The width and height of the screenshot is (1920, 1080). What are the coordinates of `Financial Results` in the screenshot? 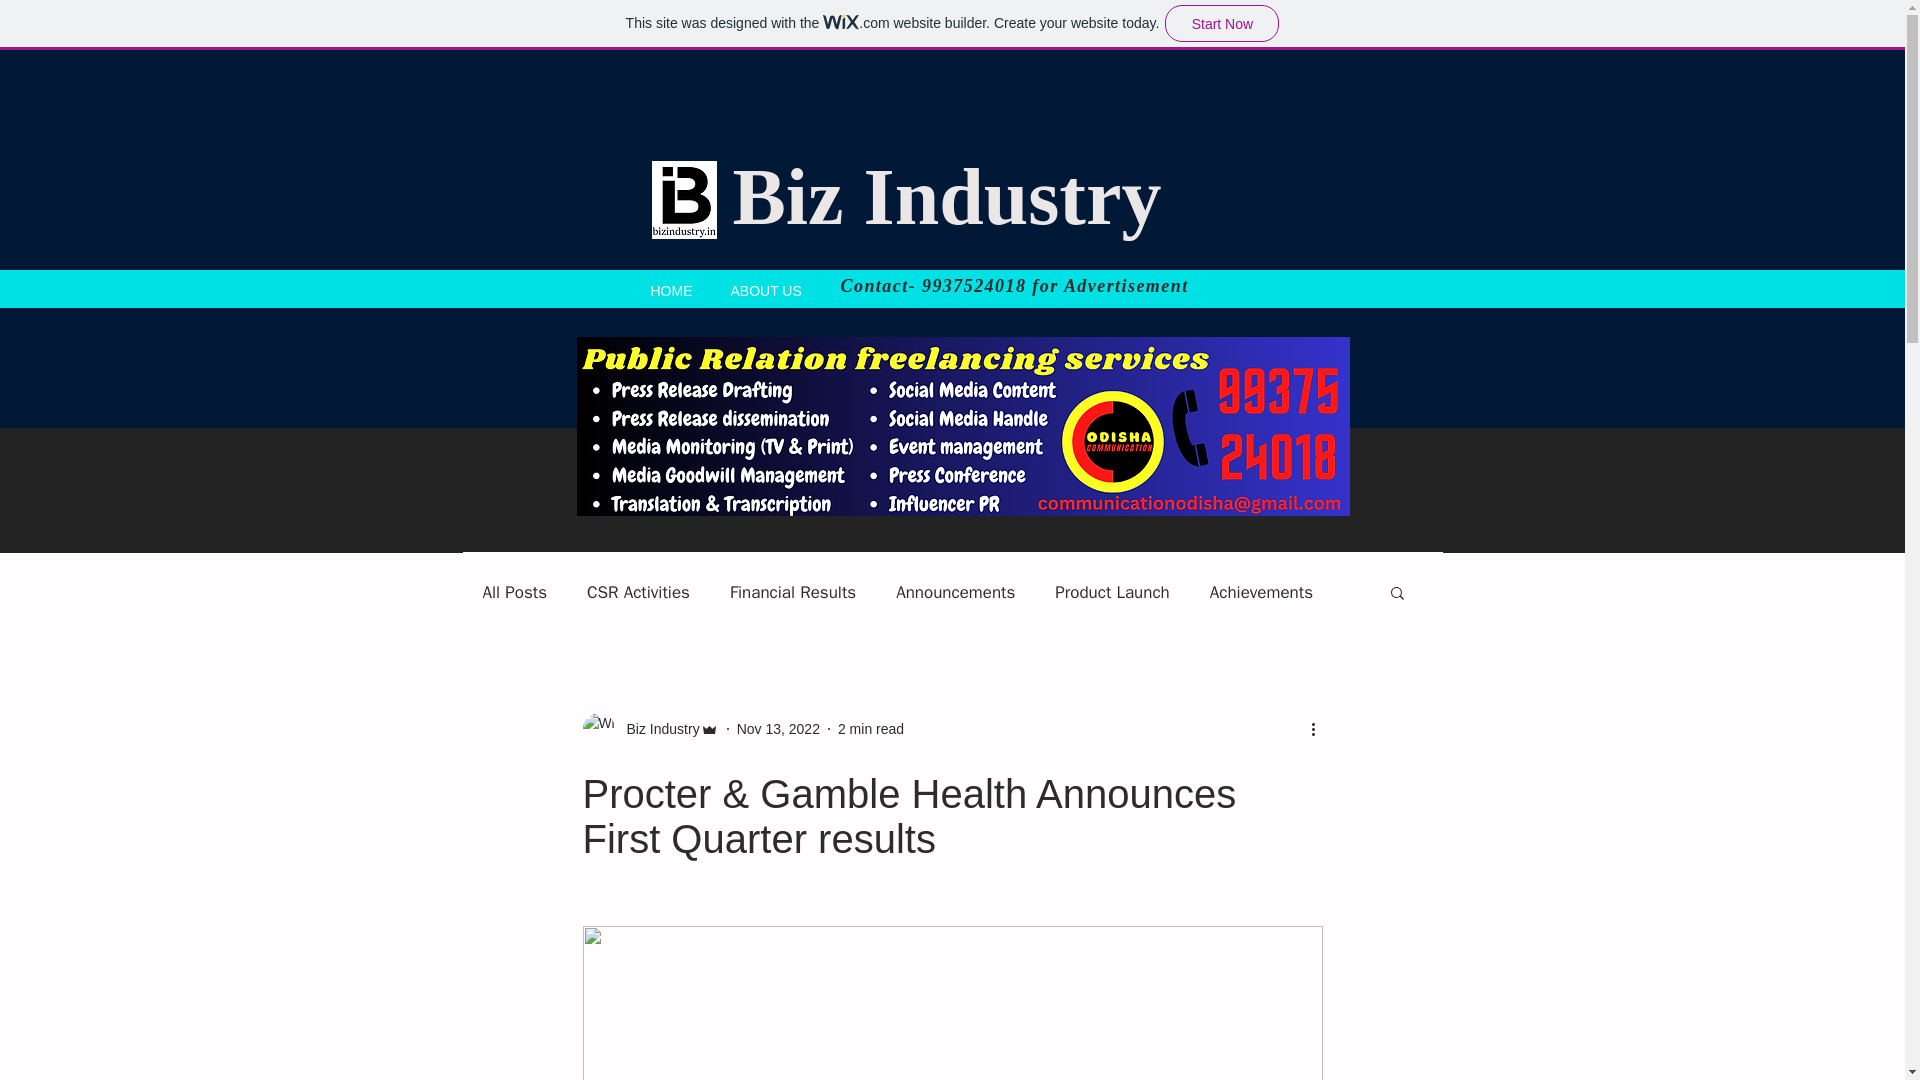 It's located at (792, 590).